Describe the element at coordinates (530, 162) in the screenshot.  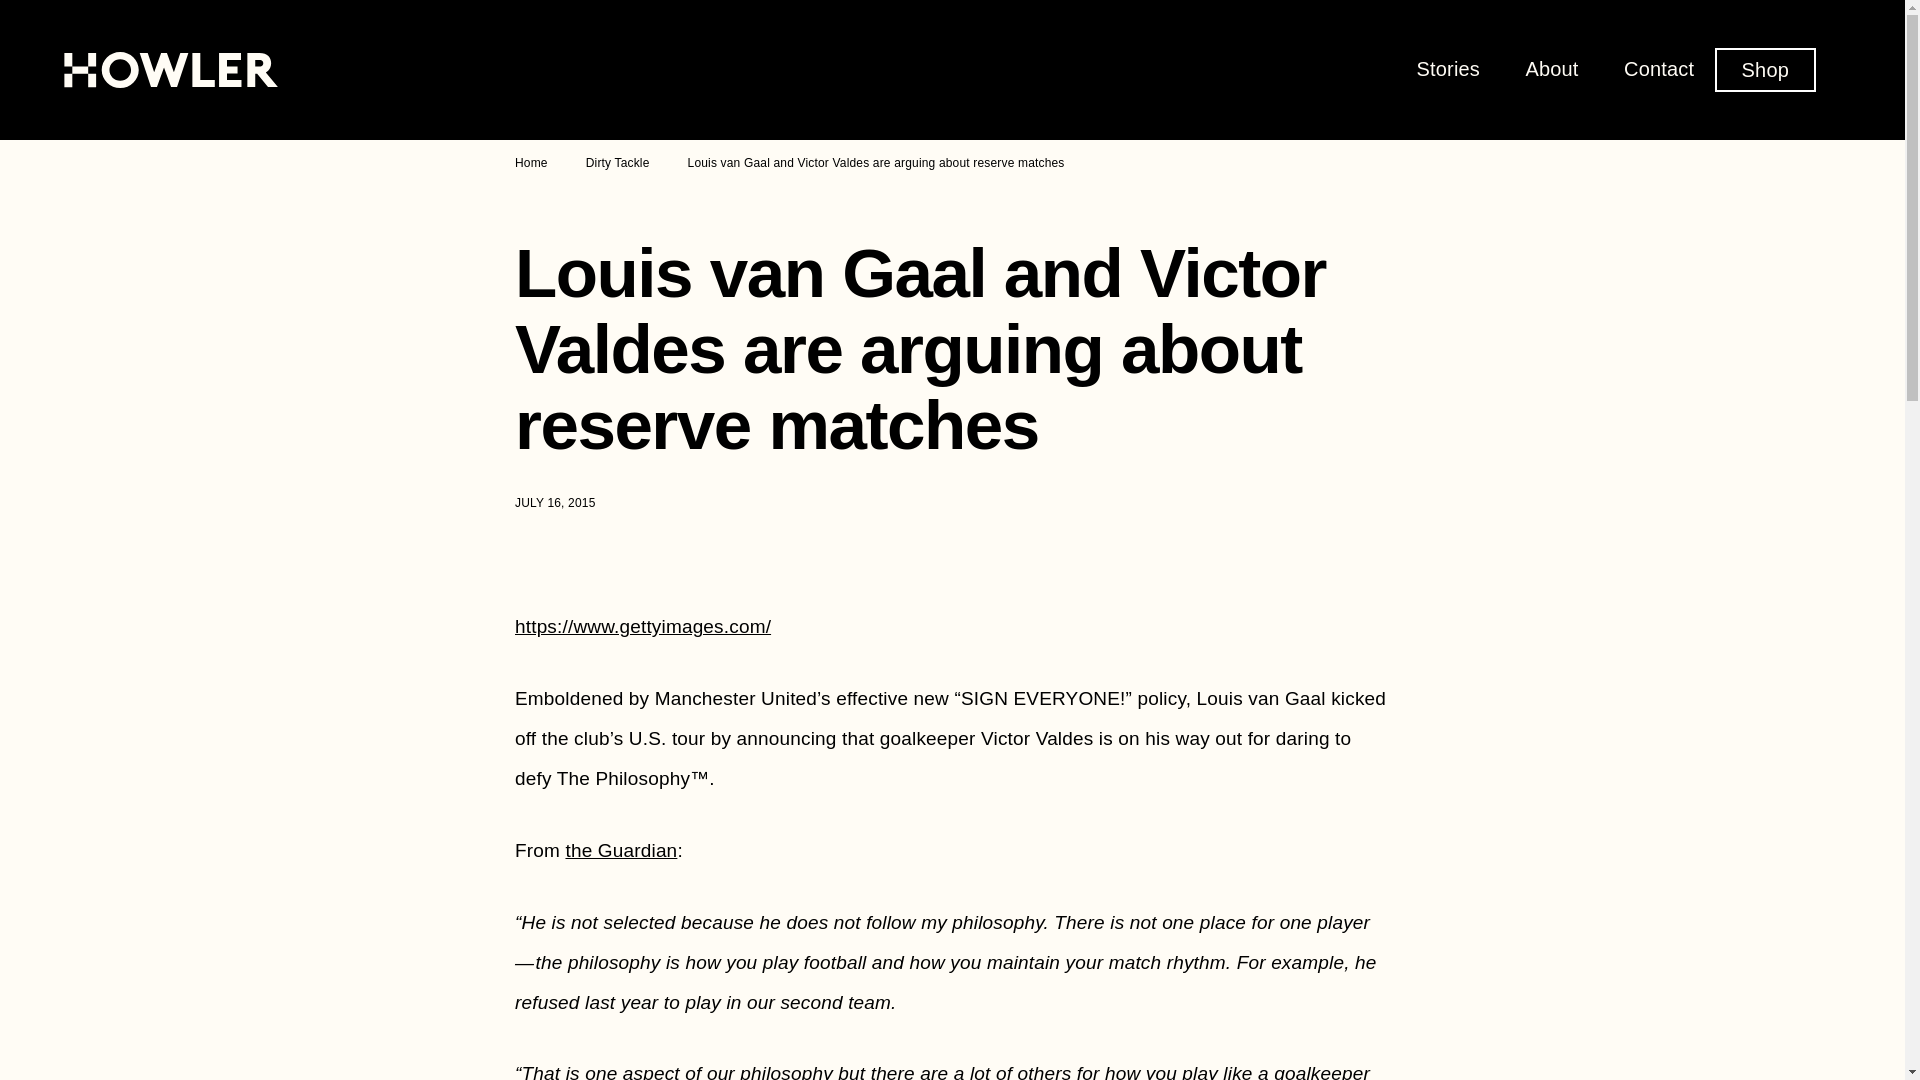
I see `Home` at that location.